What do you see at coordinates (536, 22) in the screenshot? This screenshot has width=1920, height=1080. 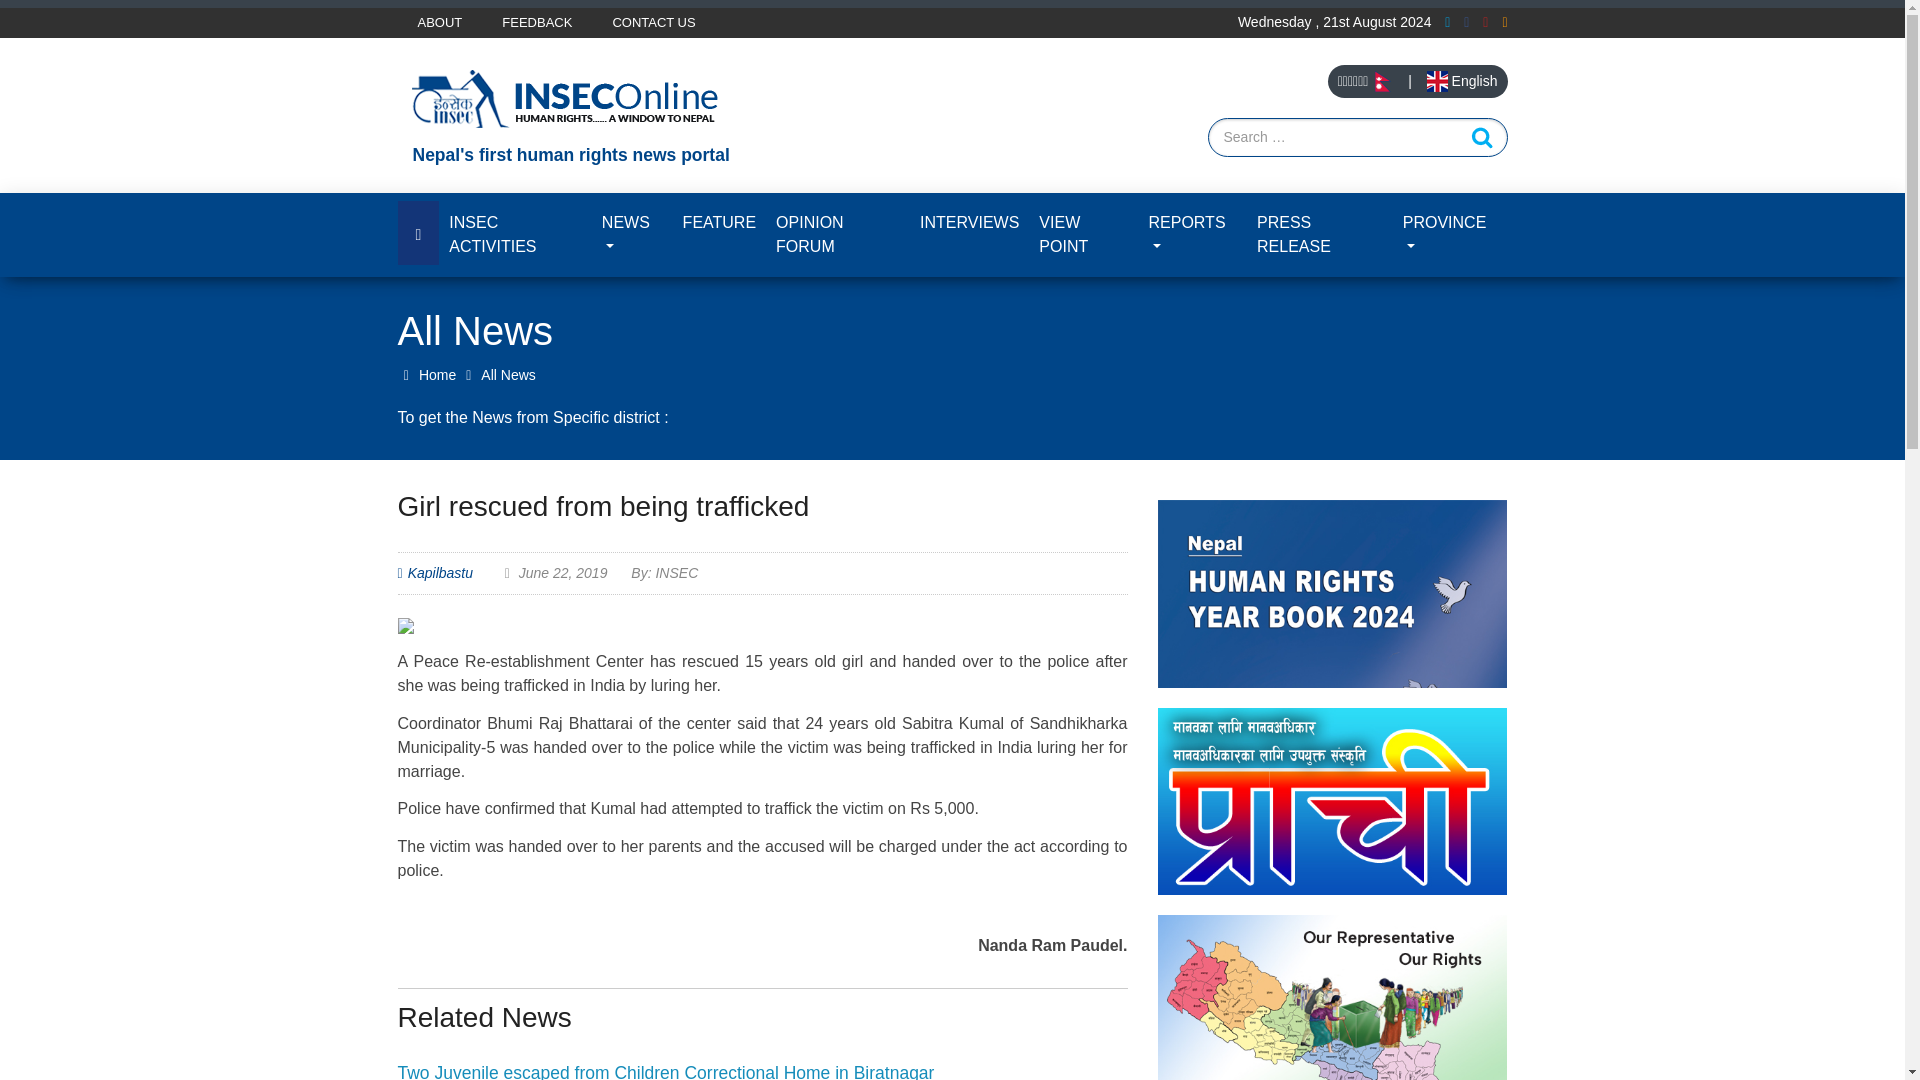 I see `FEEDBACK` at bounding box center [536, 22].